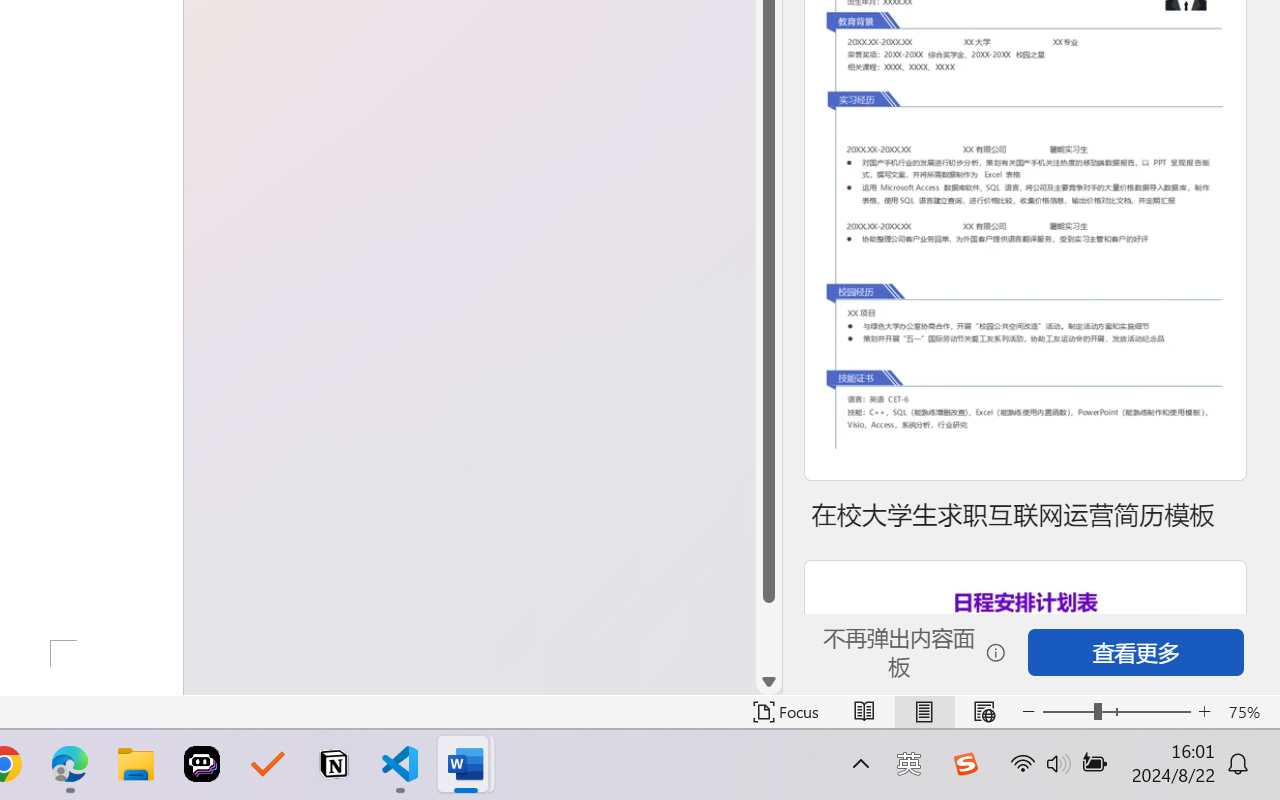 The height and width of the screenshot is (800, 1280). I want to click on Print Layout, so click(924, 712).